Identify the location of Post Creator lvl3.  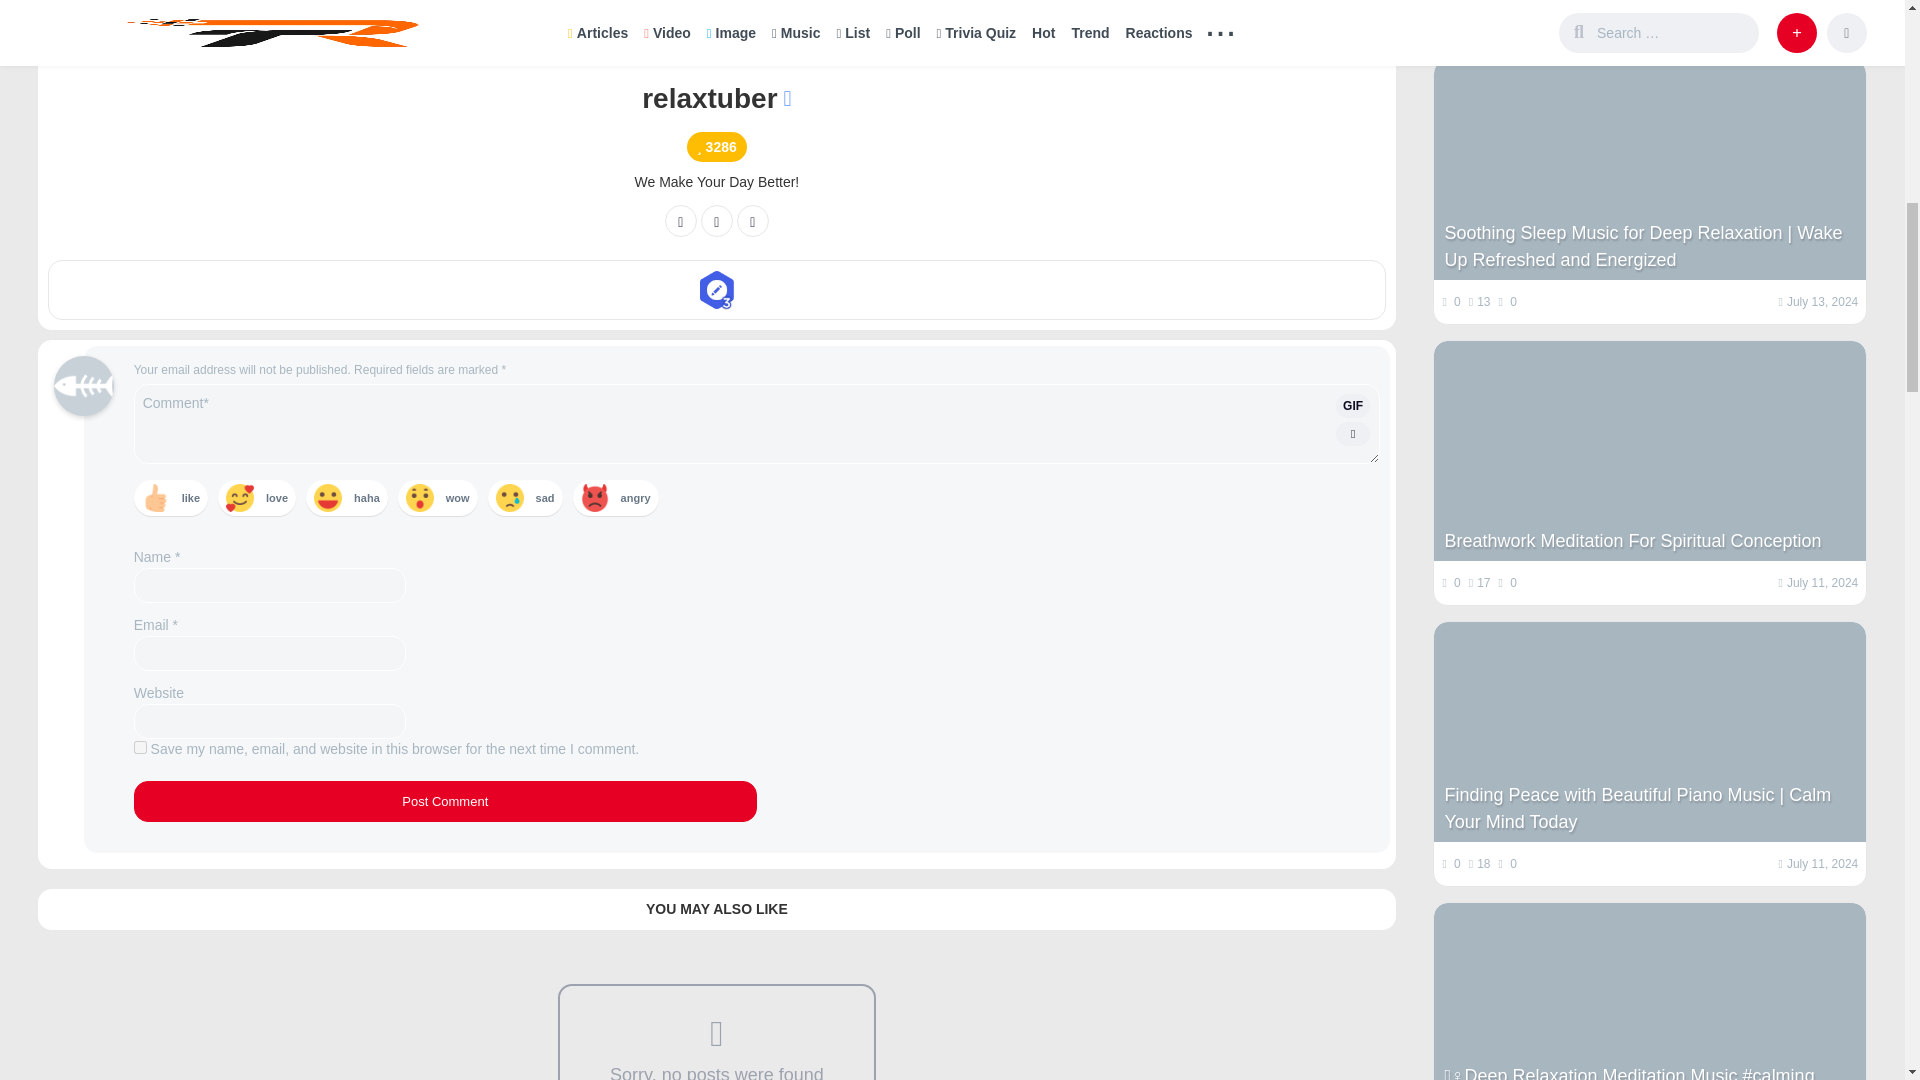
(716, 290).